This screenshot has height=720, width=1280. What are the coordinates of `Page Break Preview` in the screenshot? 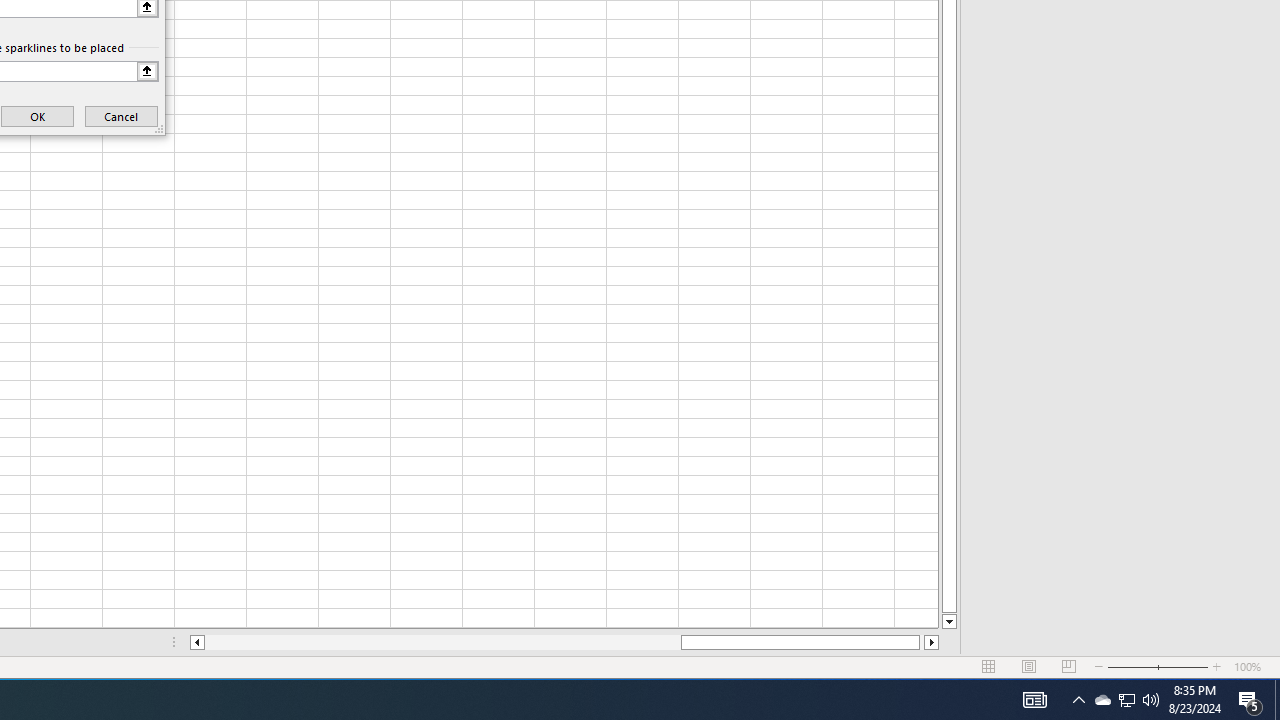 It's located at (1069, 667).